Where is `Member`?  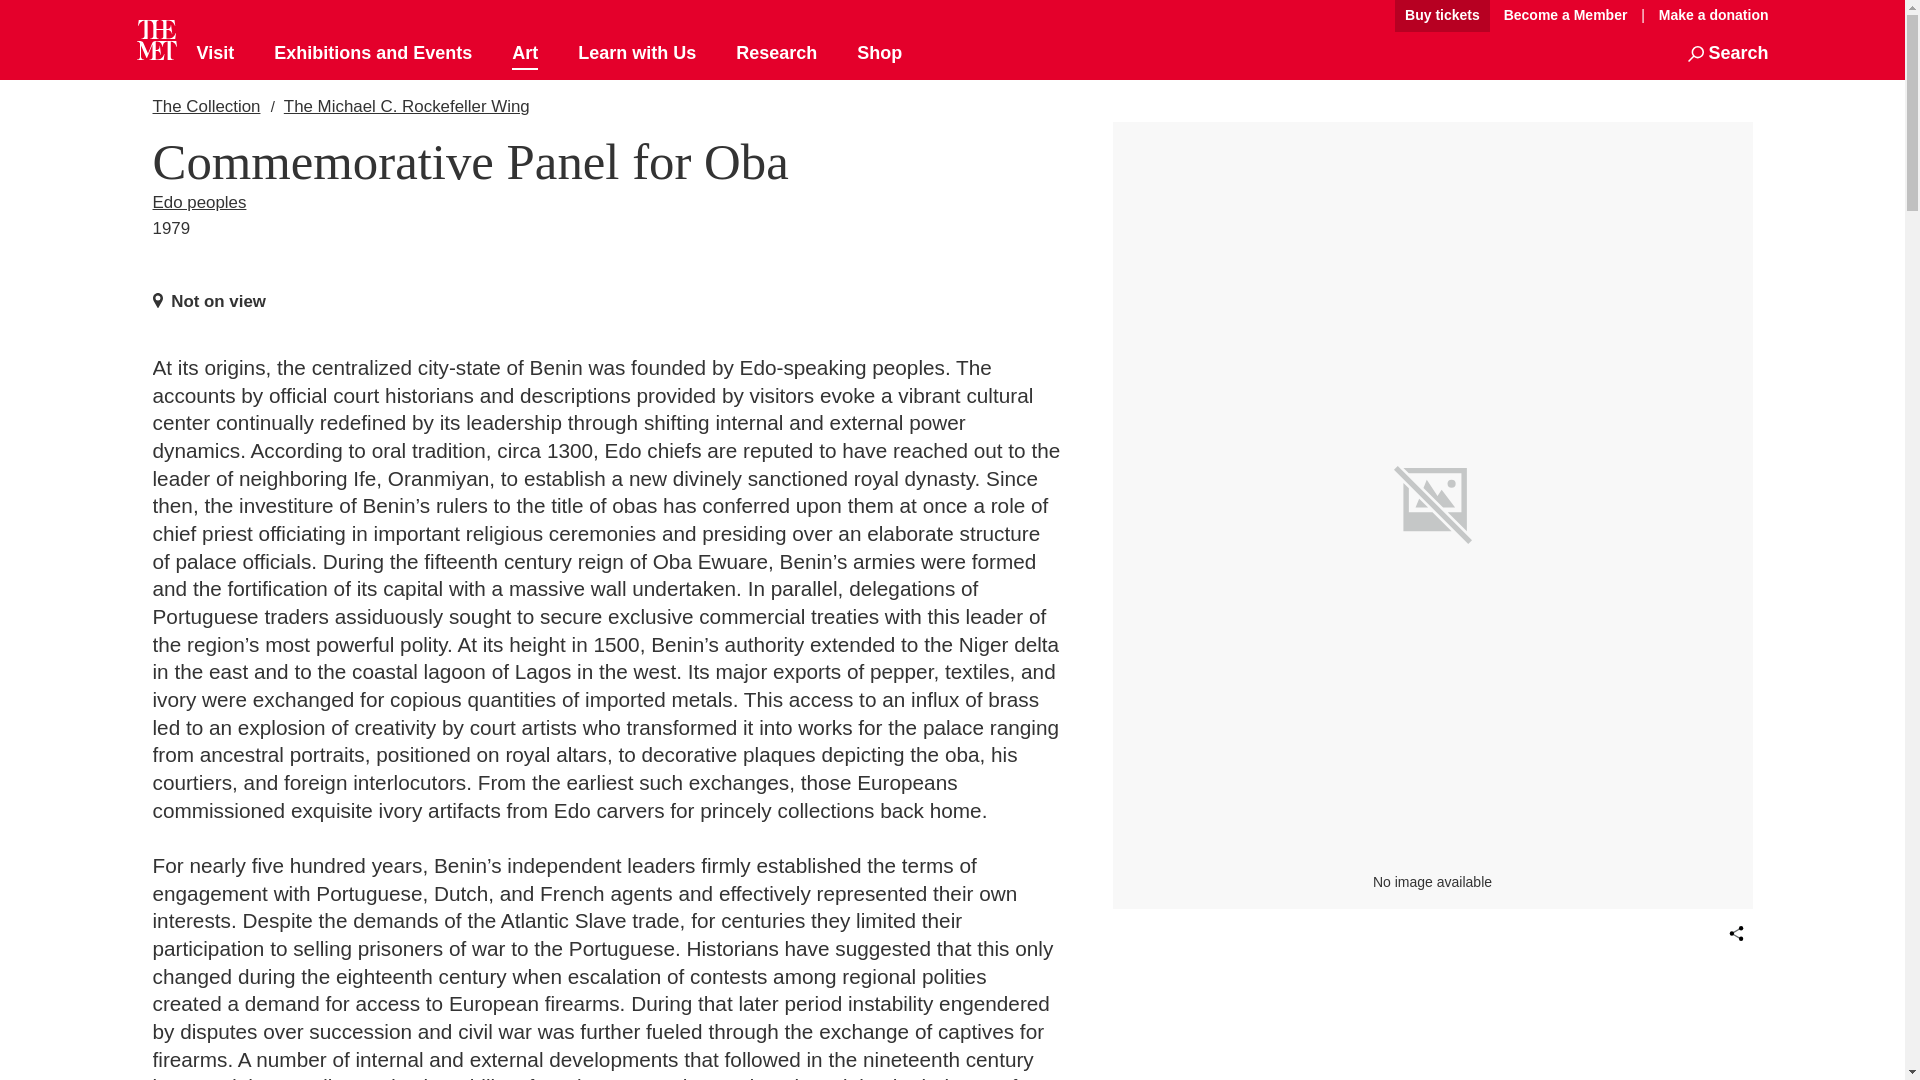 Member is located at coordinates (1565, 16).